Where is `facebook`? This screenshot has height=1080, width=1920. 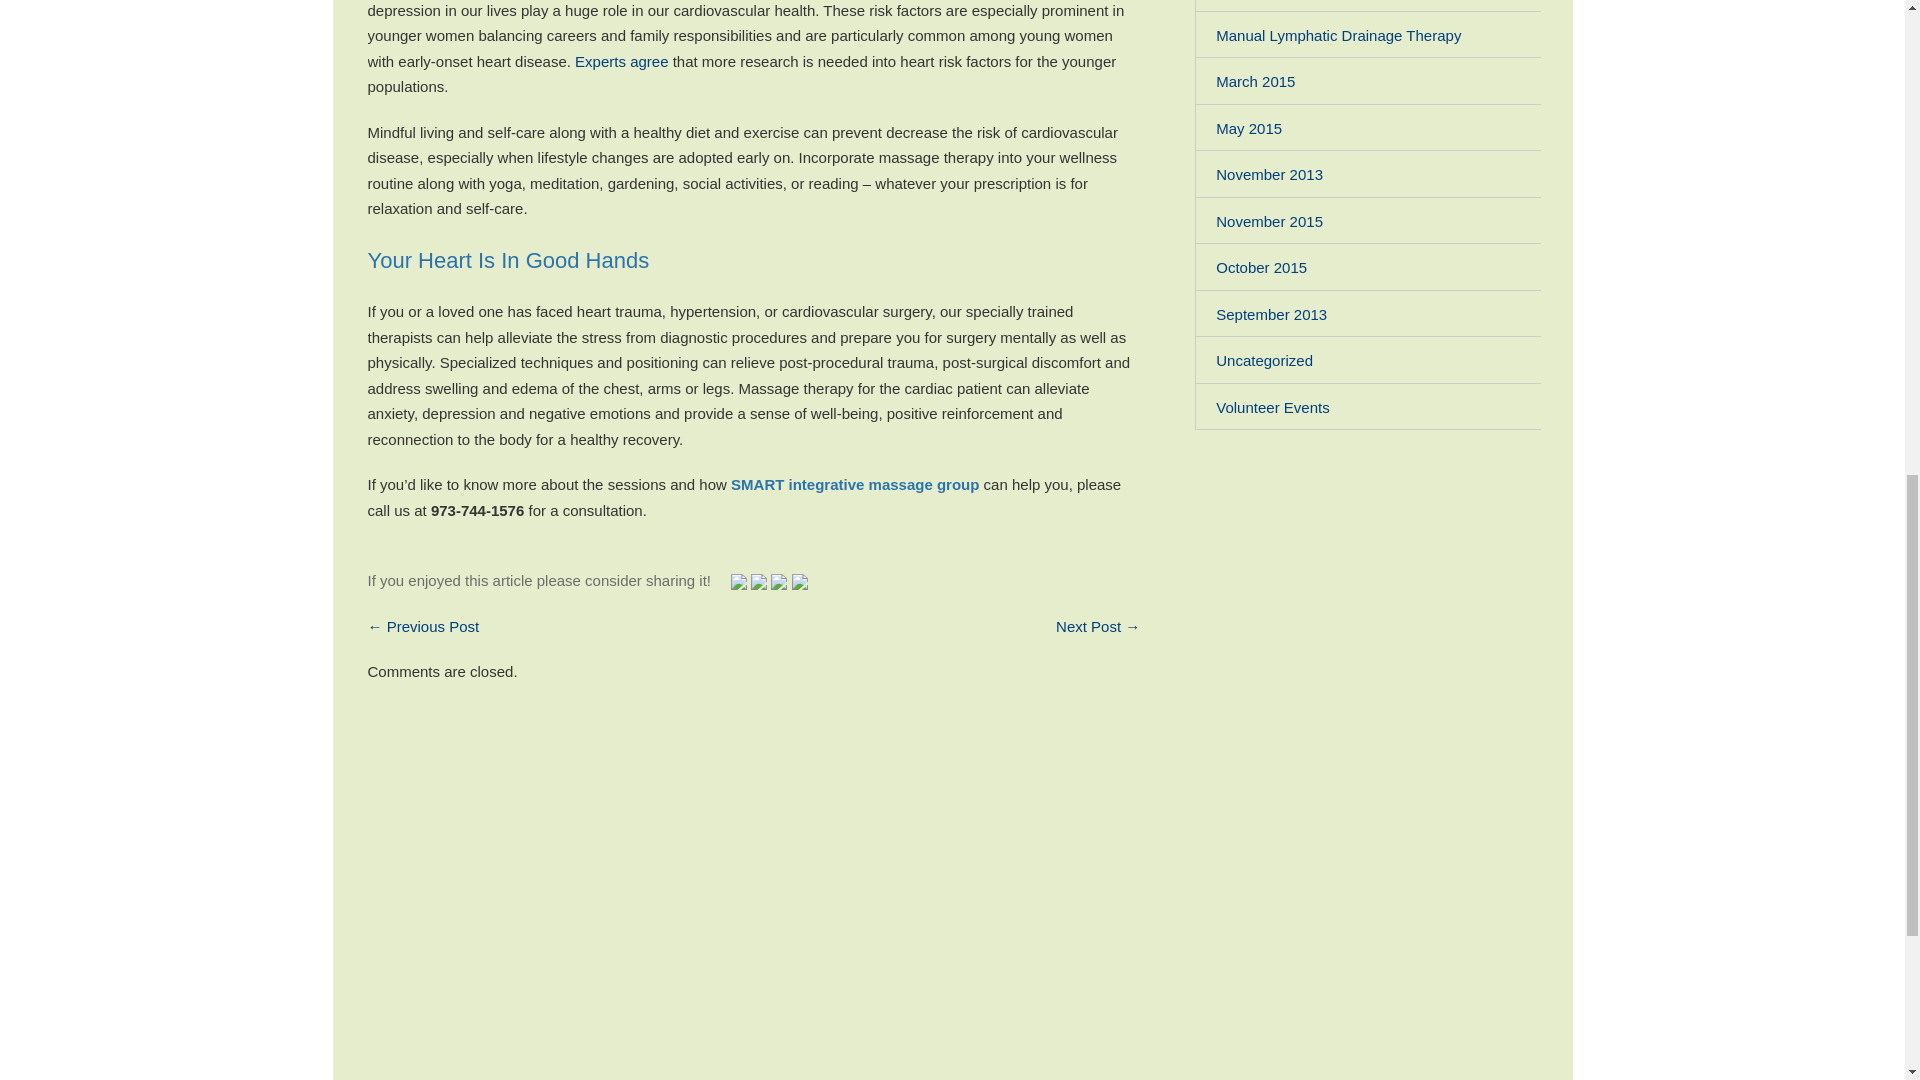 facebook is located at coordinates (779, 581).